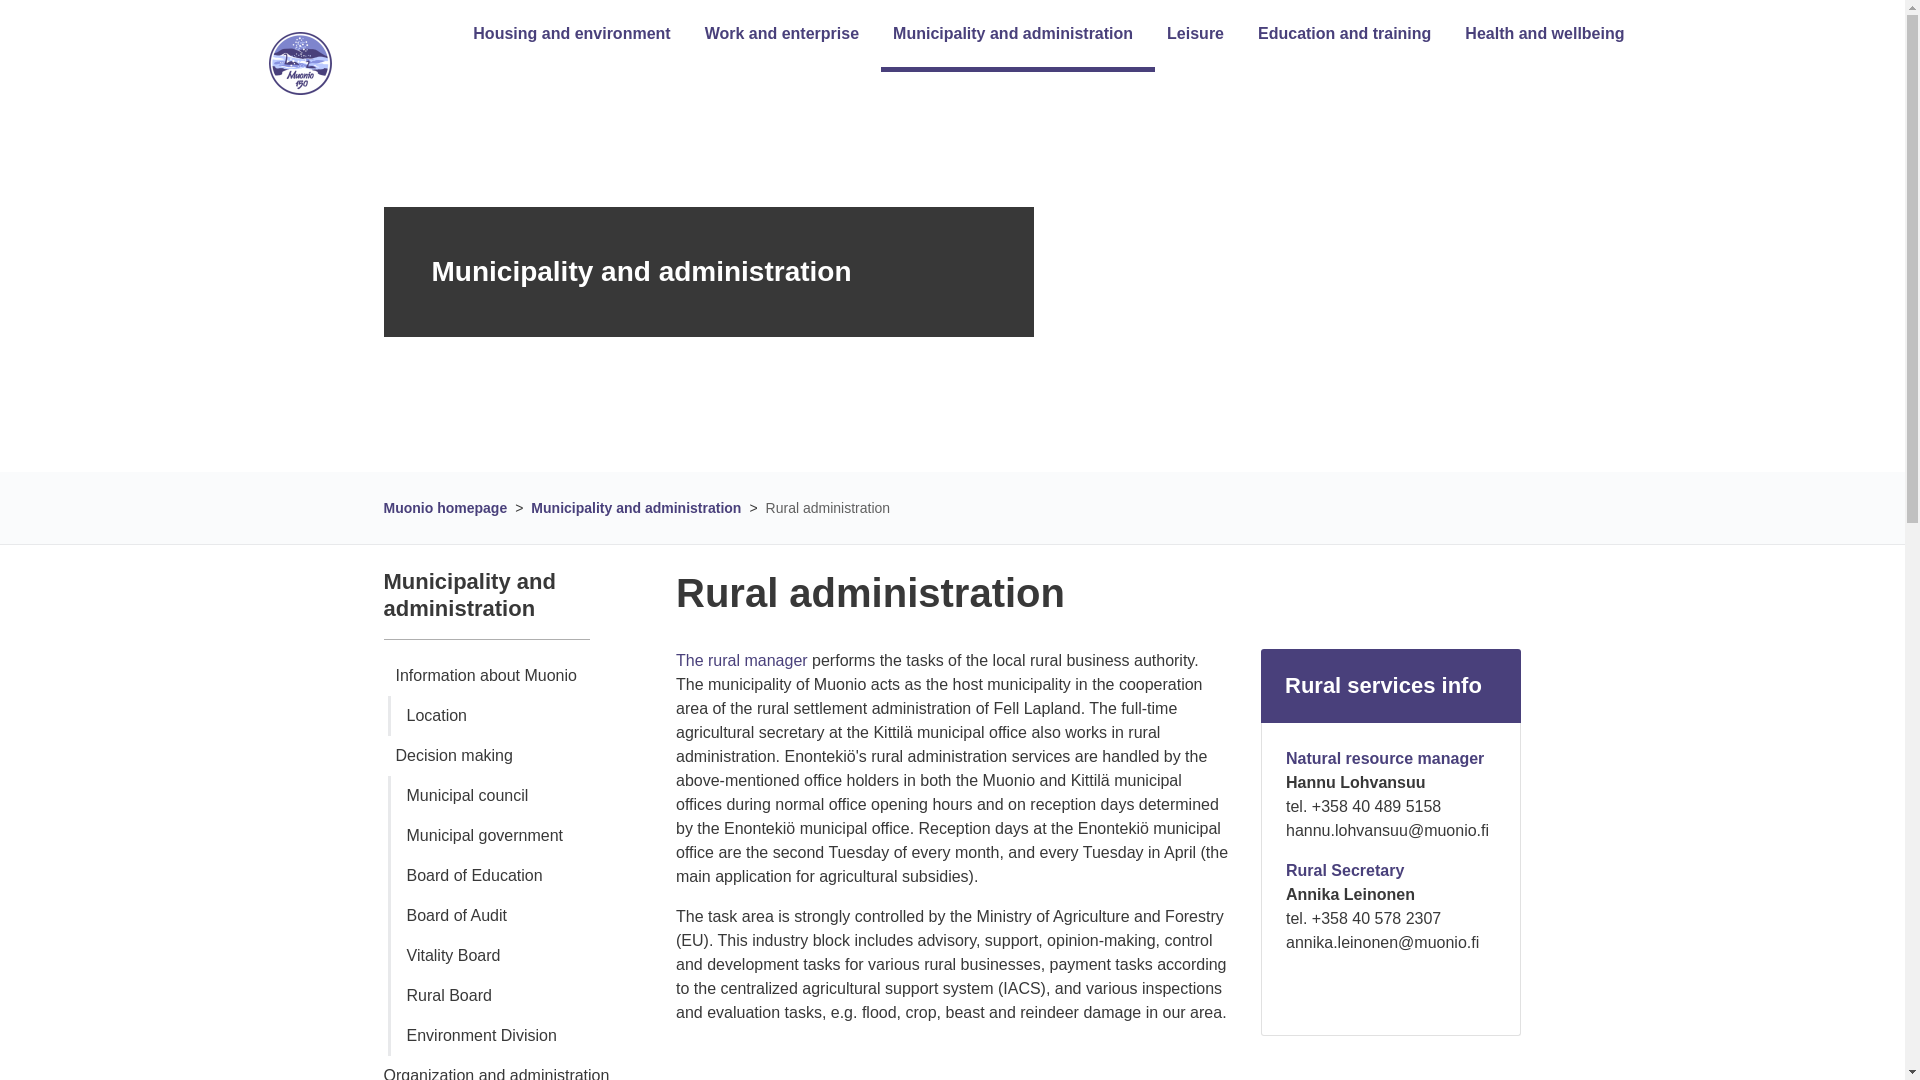  I want to click on Education and training, so click(1338, 33).